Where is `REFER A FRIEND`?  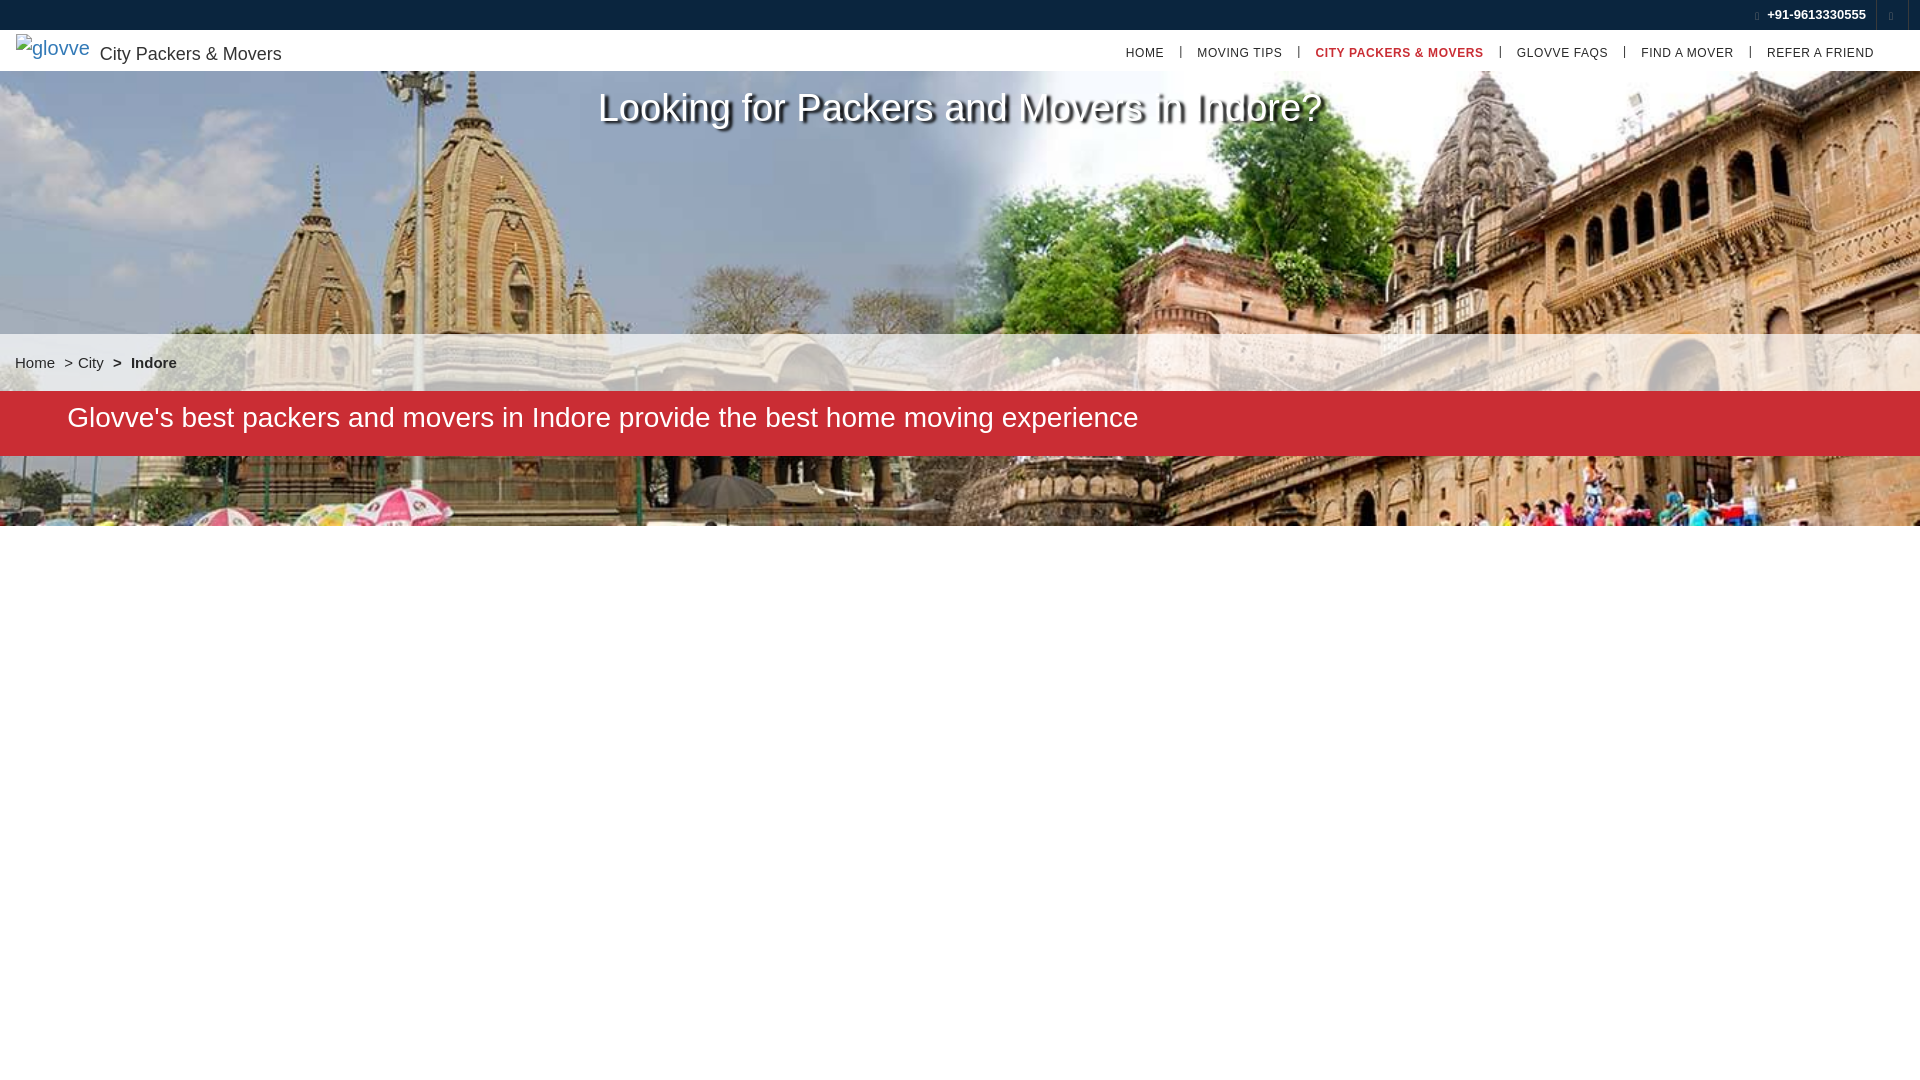
REFER A FRIEND is located at coordinates (1820, 52).